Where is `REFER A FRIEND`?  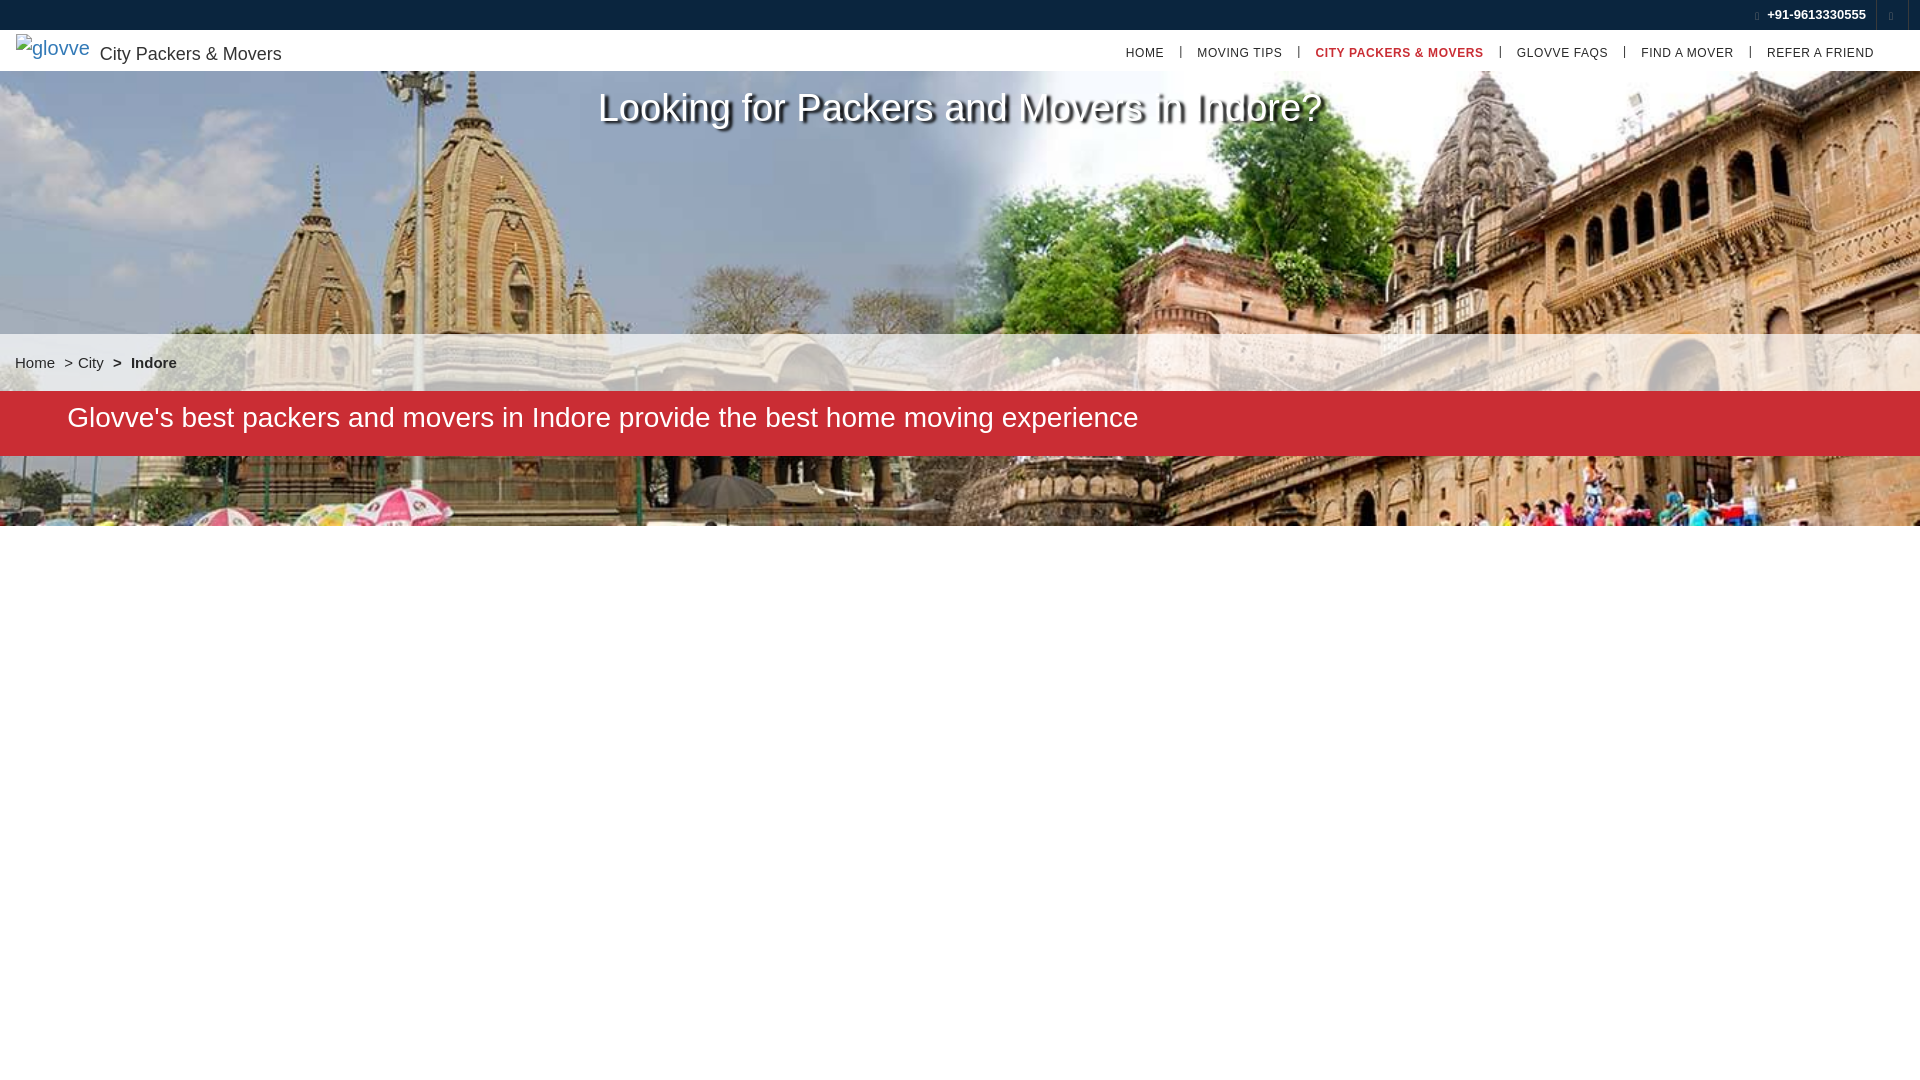
REFER A FRIEND is located at coordinates (1820, 52).